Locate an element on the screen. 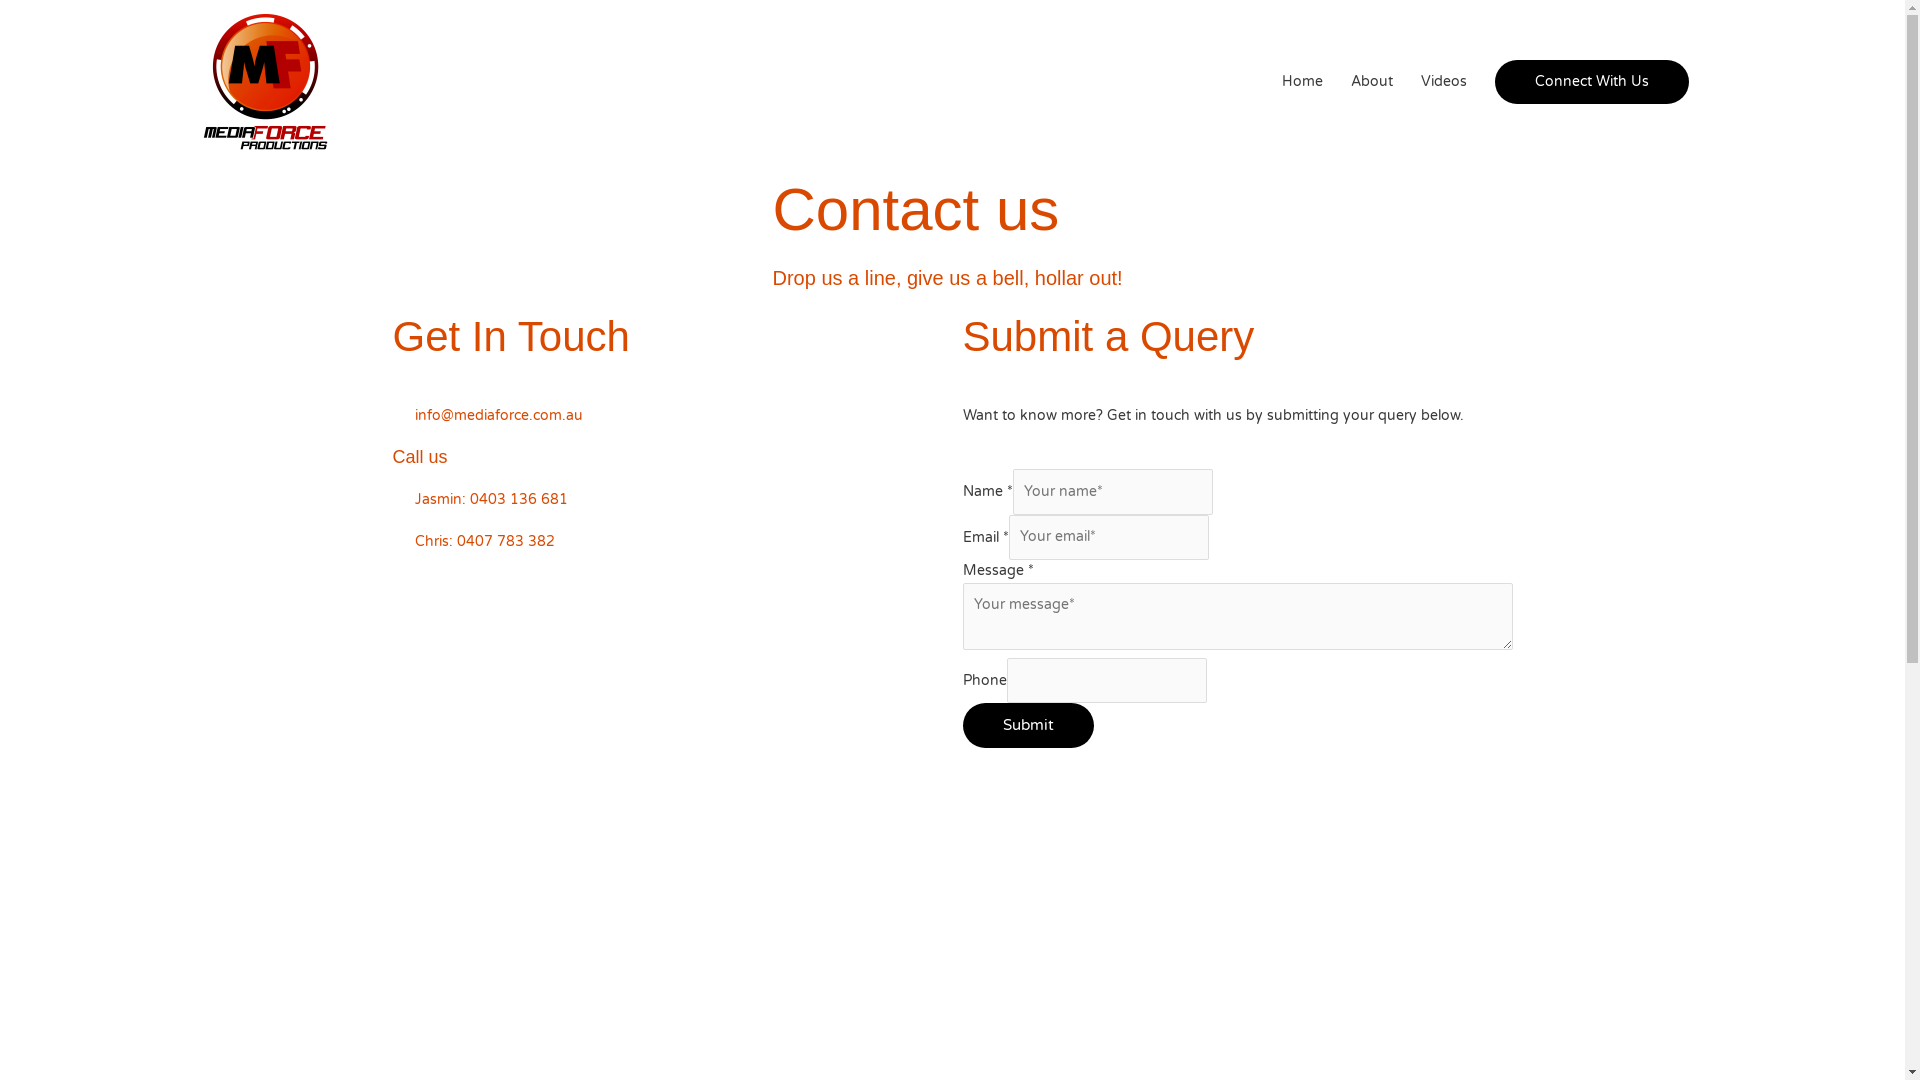 The width and height of the screenshot is (1920, 1080). Videos is located at coordinates (1443, 82).